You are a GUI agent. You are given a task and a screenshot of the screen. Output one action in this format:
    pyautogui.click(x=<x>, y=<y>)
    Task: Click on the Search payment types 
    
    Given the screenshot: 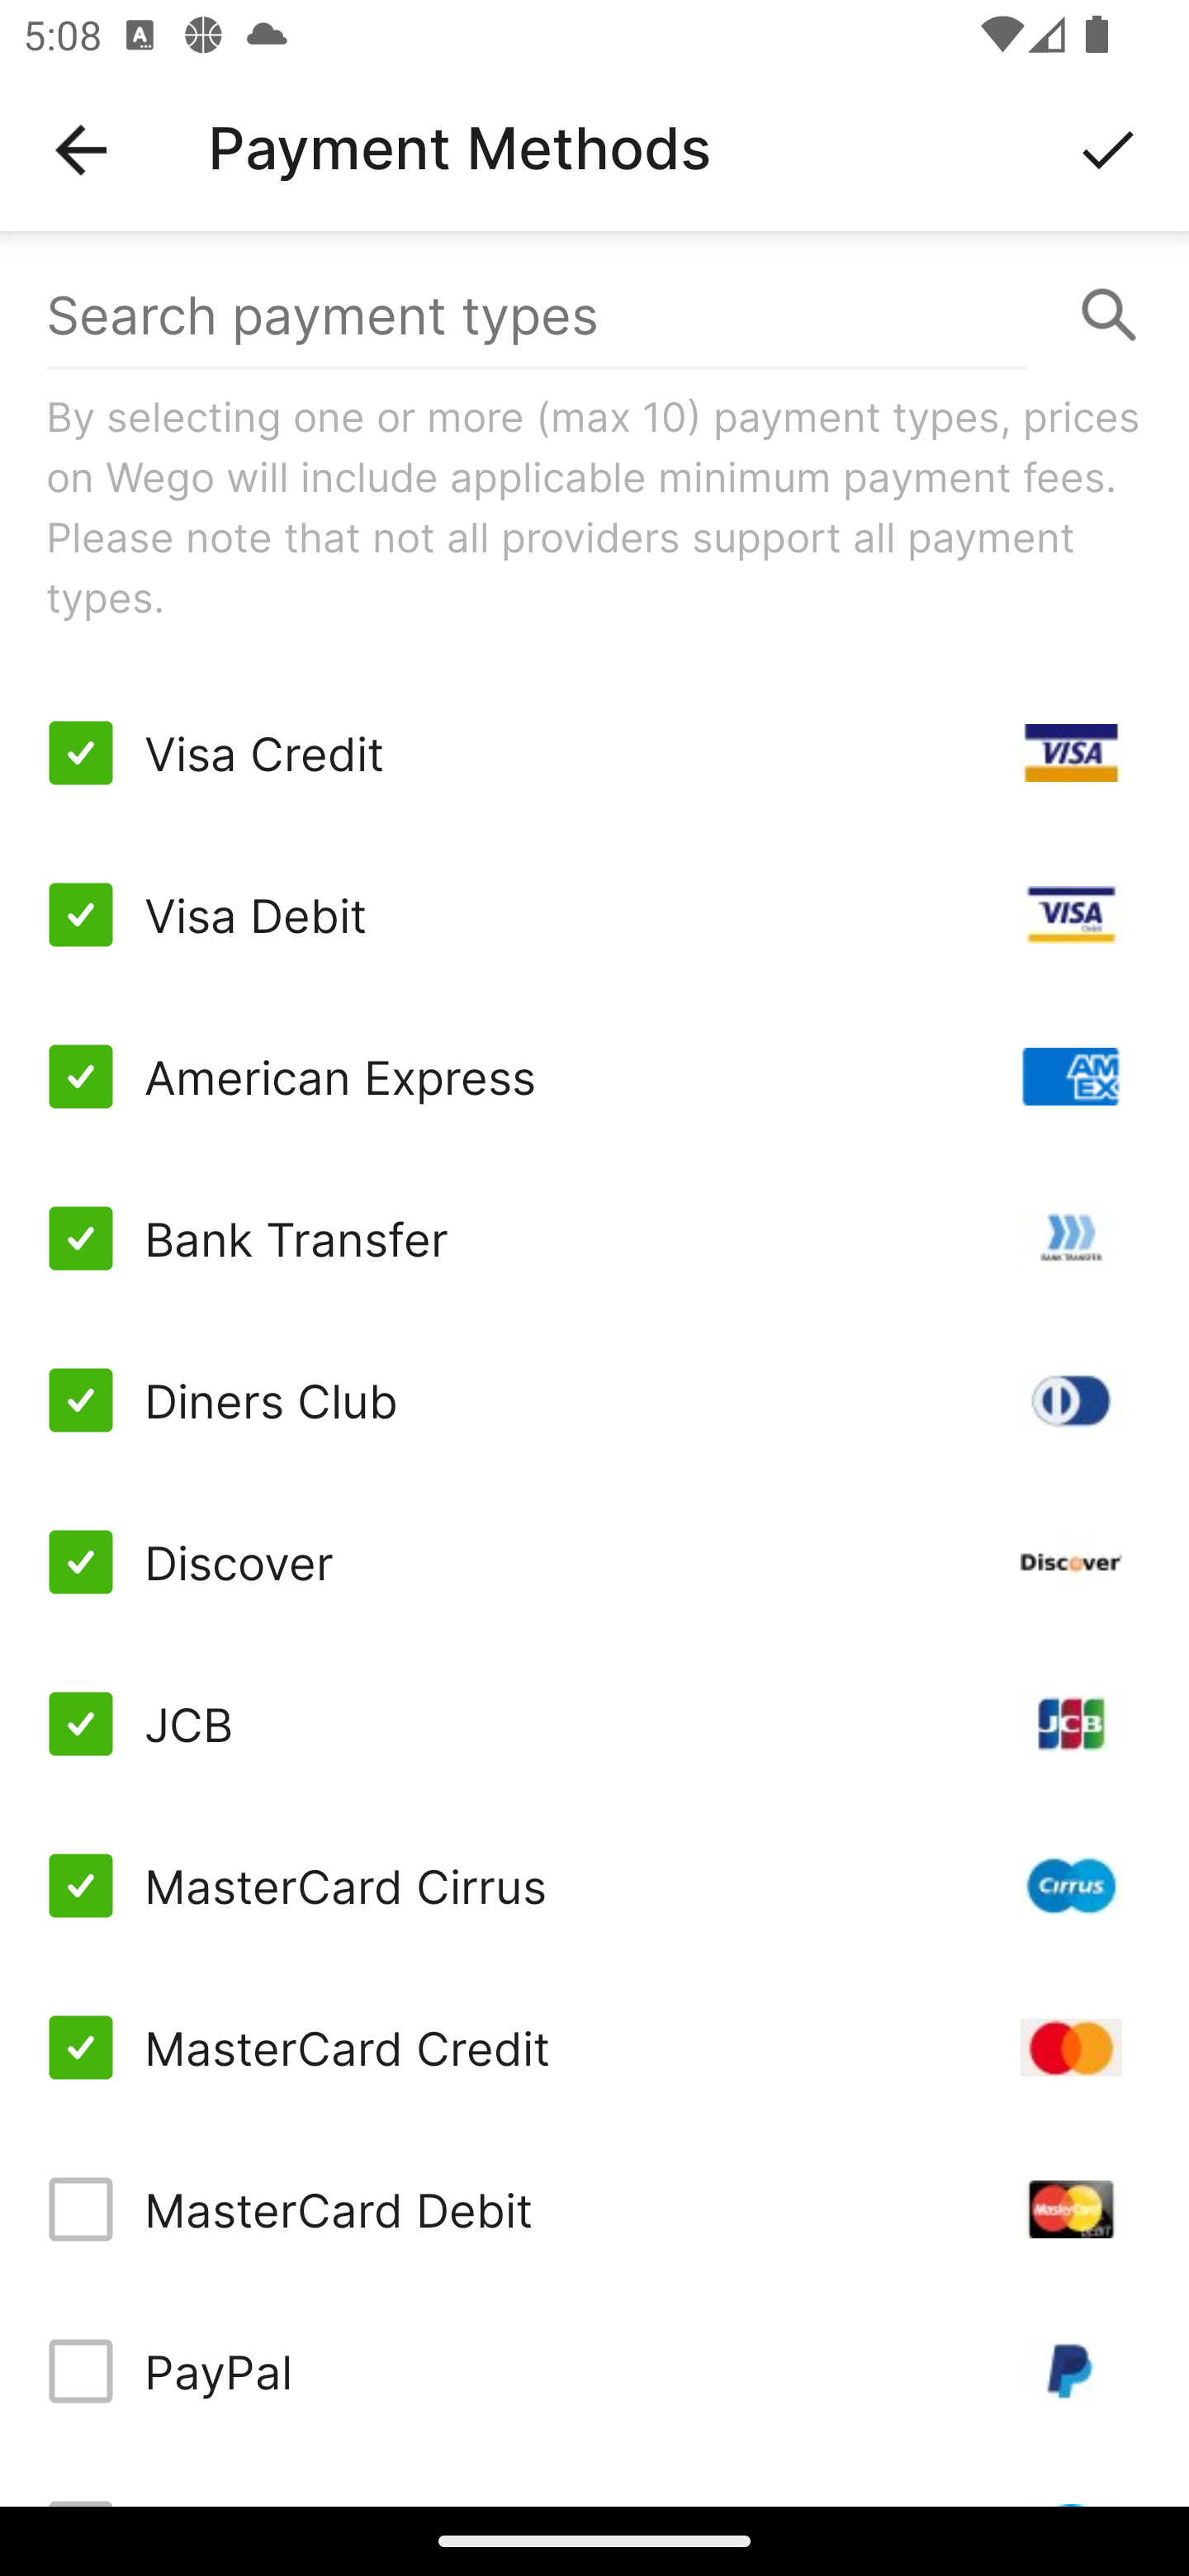 What is the action you would take?
    pyautogui.click(x=594, y=315)
    